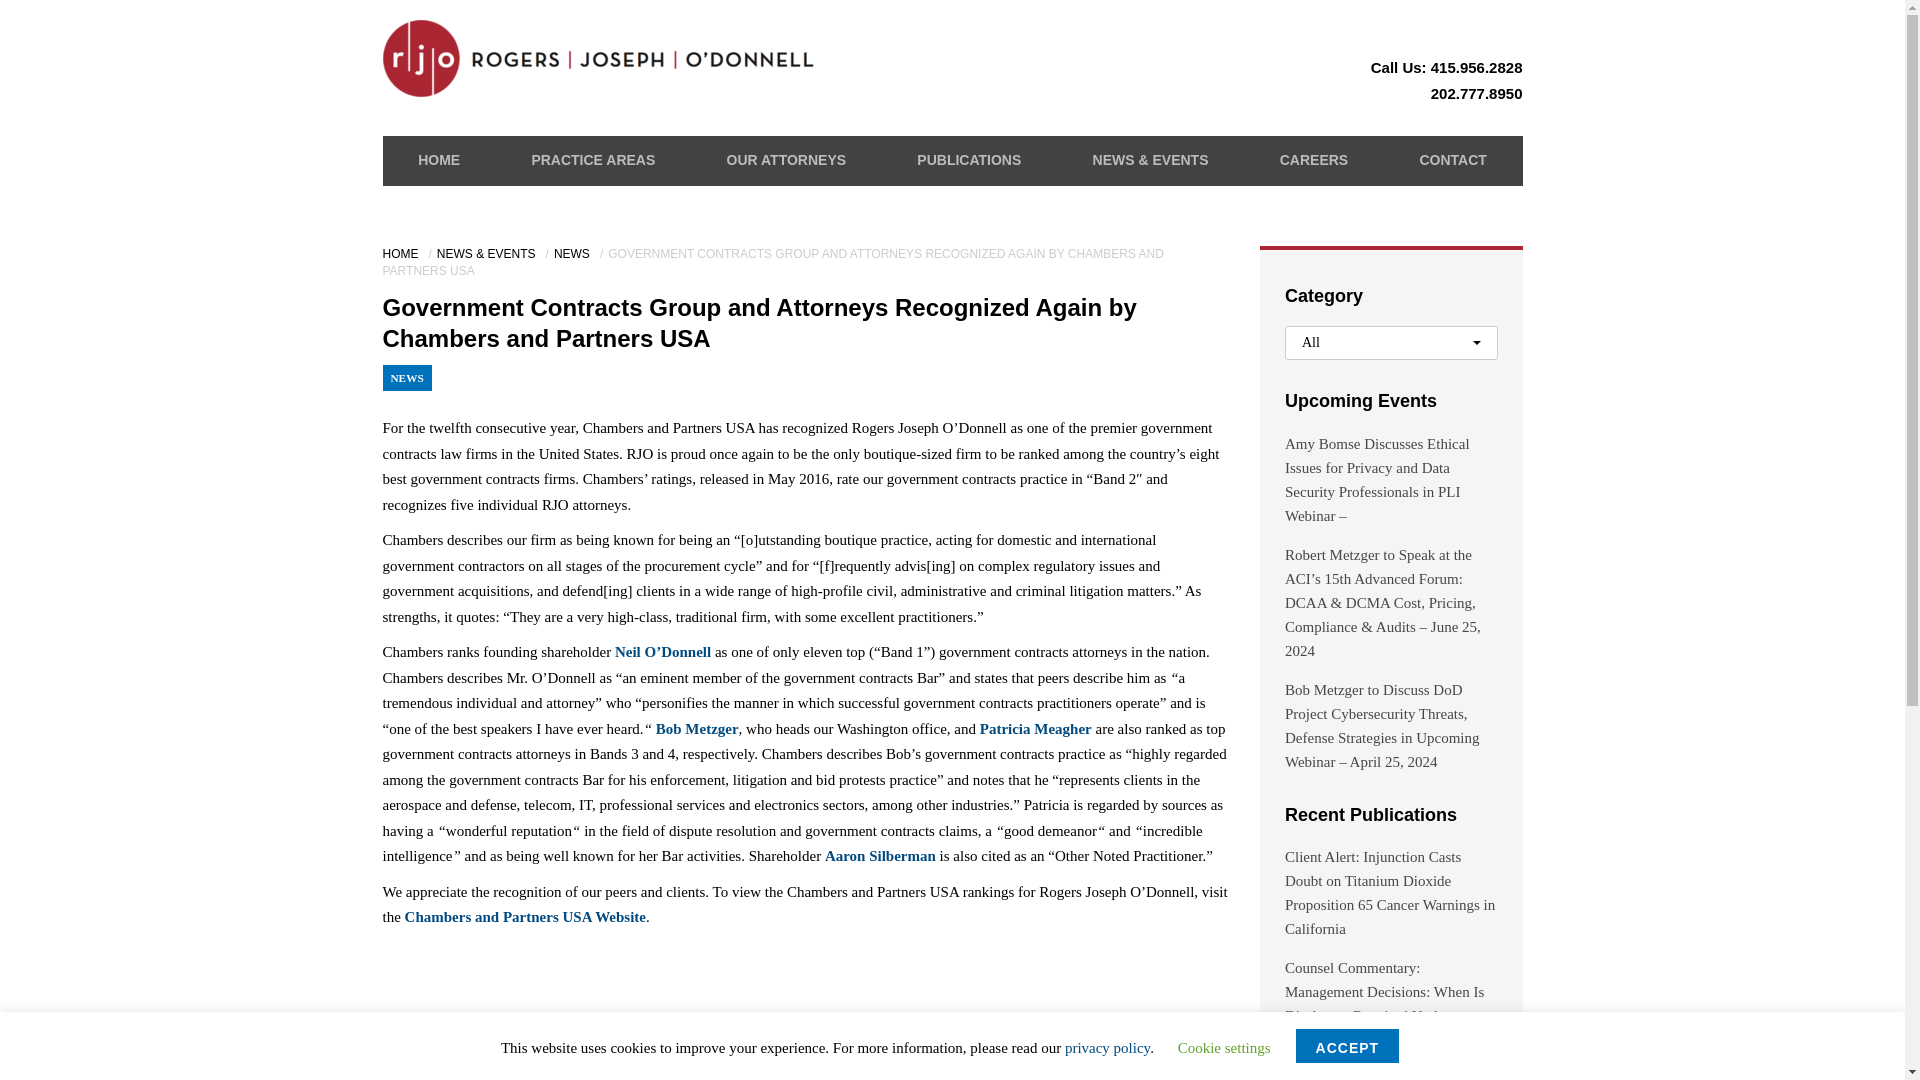 This screenshot has width=1920, height=1080. I want to click on OUR ATTORNEYS, so click(786, 160).